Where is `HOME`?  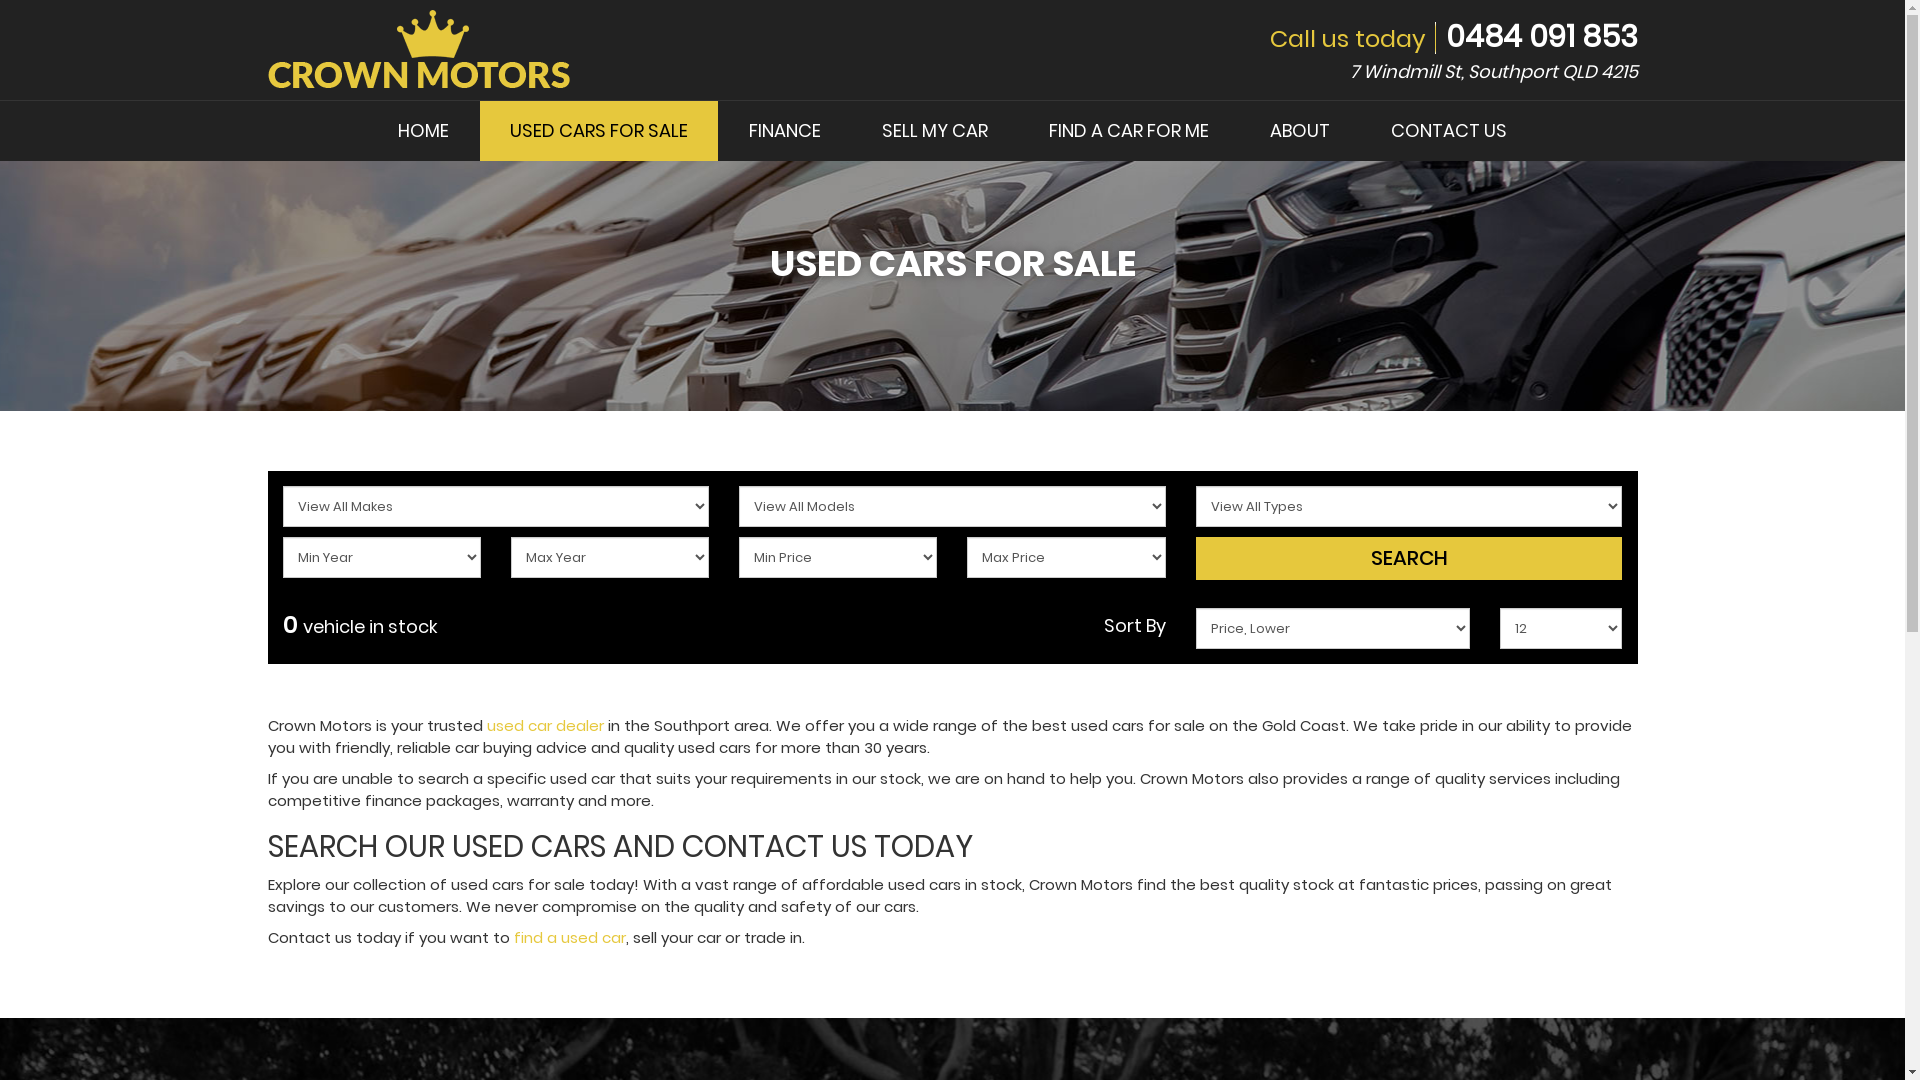 HOME is located at coordinates (424, 131).